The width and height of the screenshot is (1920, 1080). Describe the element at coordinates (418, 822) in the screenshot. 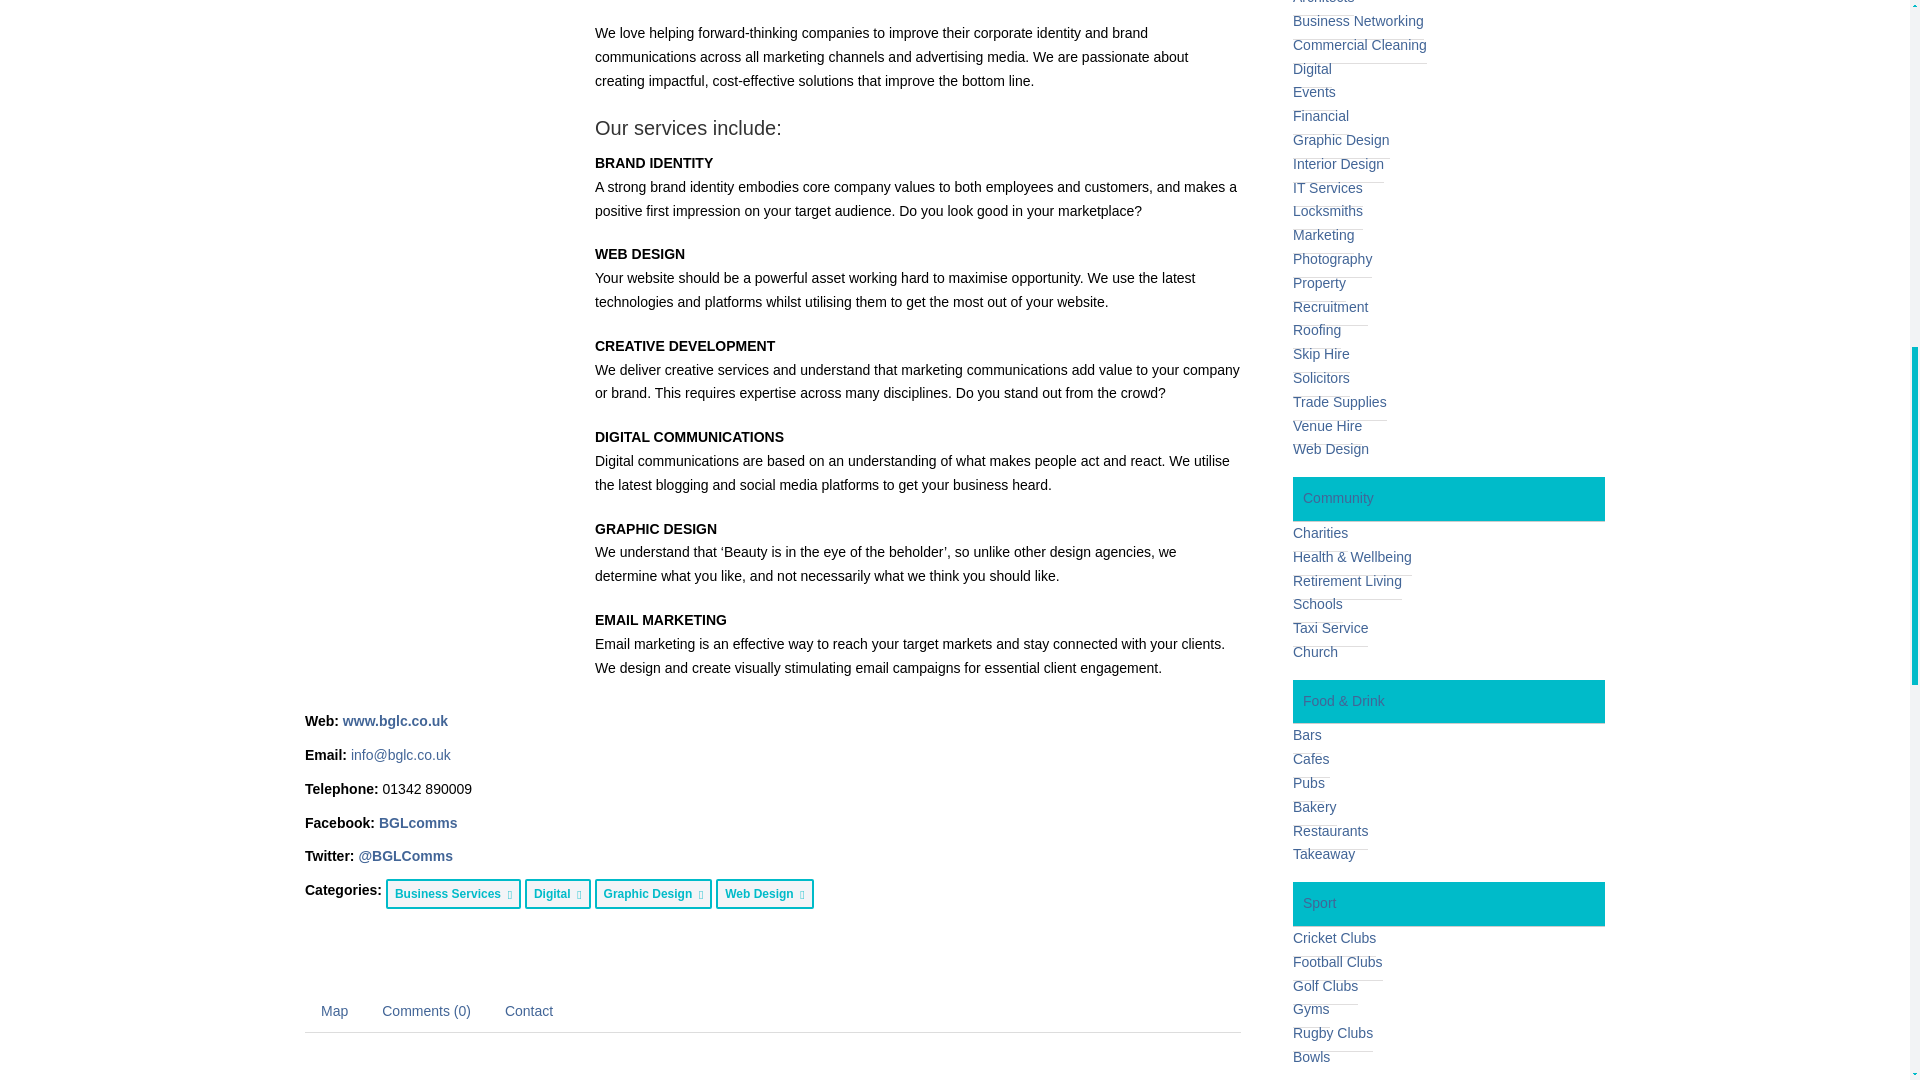

I see `BGLcomms` at that location.